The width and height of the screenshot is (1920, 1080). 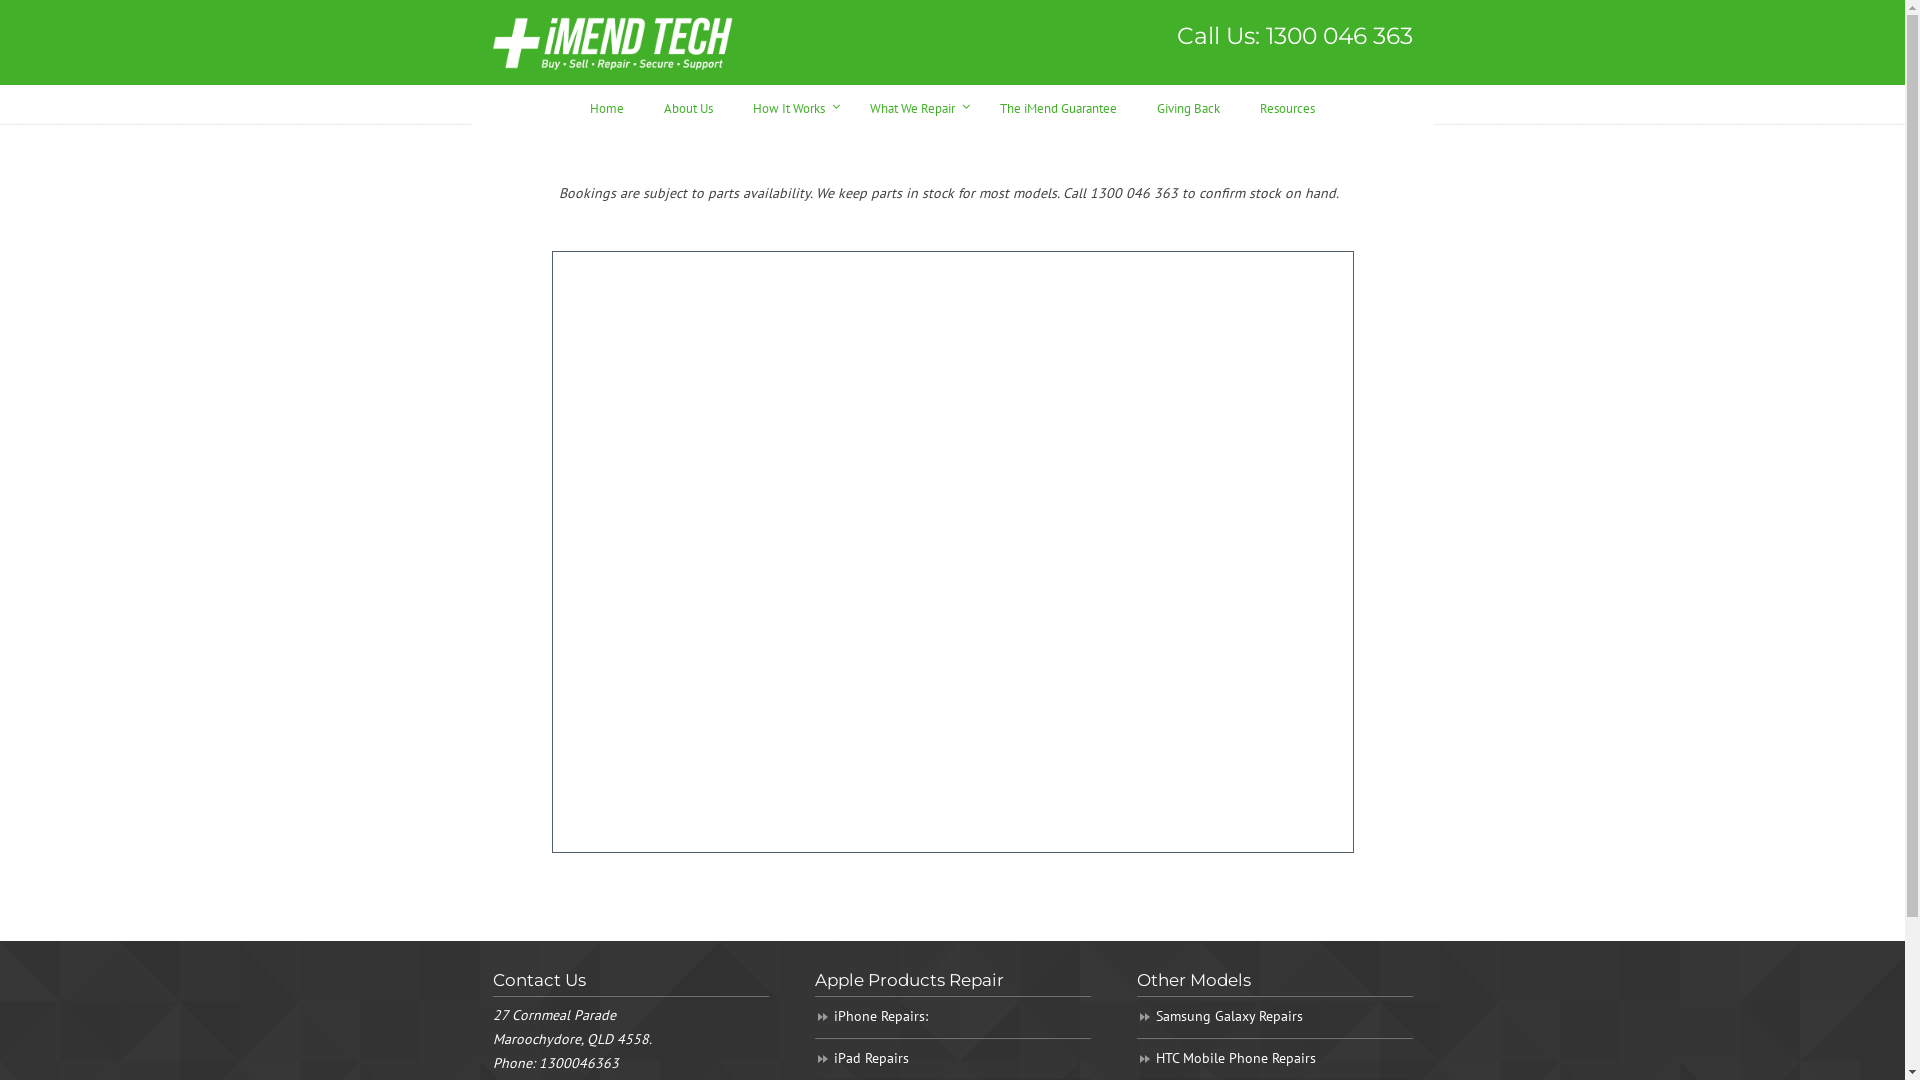 What do you see at coordinates (578, 1063) in the screenshot?
I see `1300046363` at bounding box center [578, 1063].